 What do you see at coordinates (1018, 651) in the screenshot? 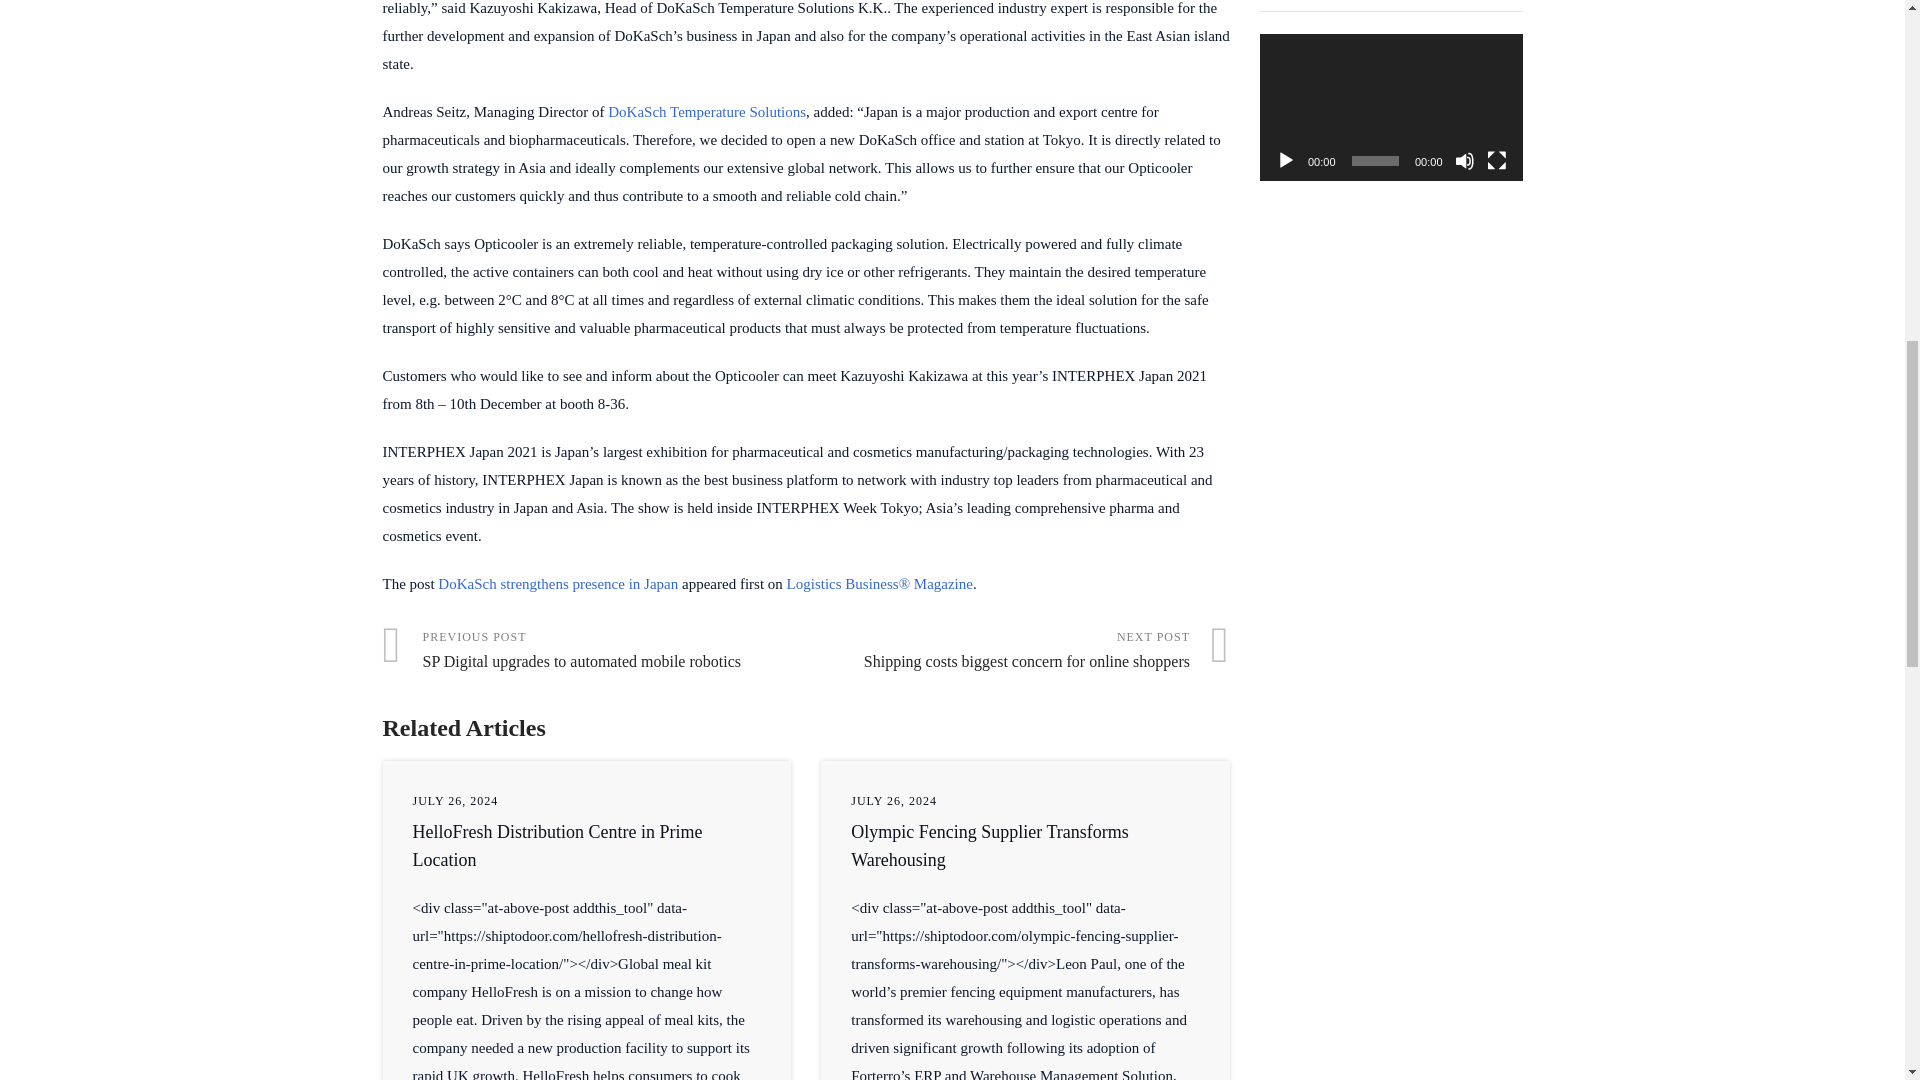
I see `Olympic Fencing Supplier Transforms Warehousing` at bounding box center [1018, 651].